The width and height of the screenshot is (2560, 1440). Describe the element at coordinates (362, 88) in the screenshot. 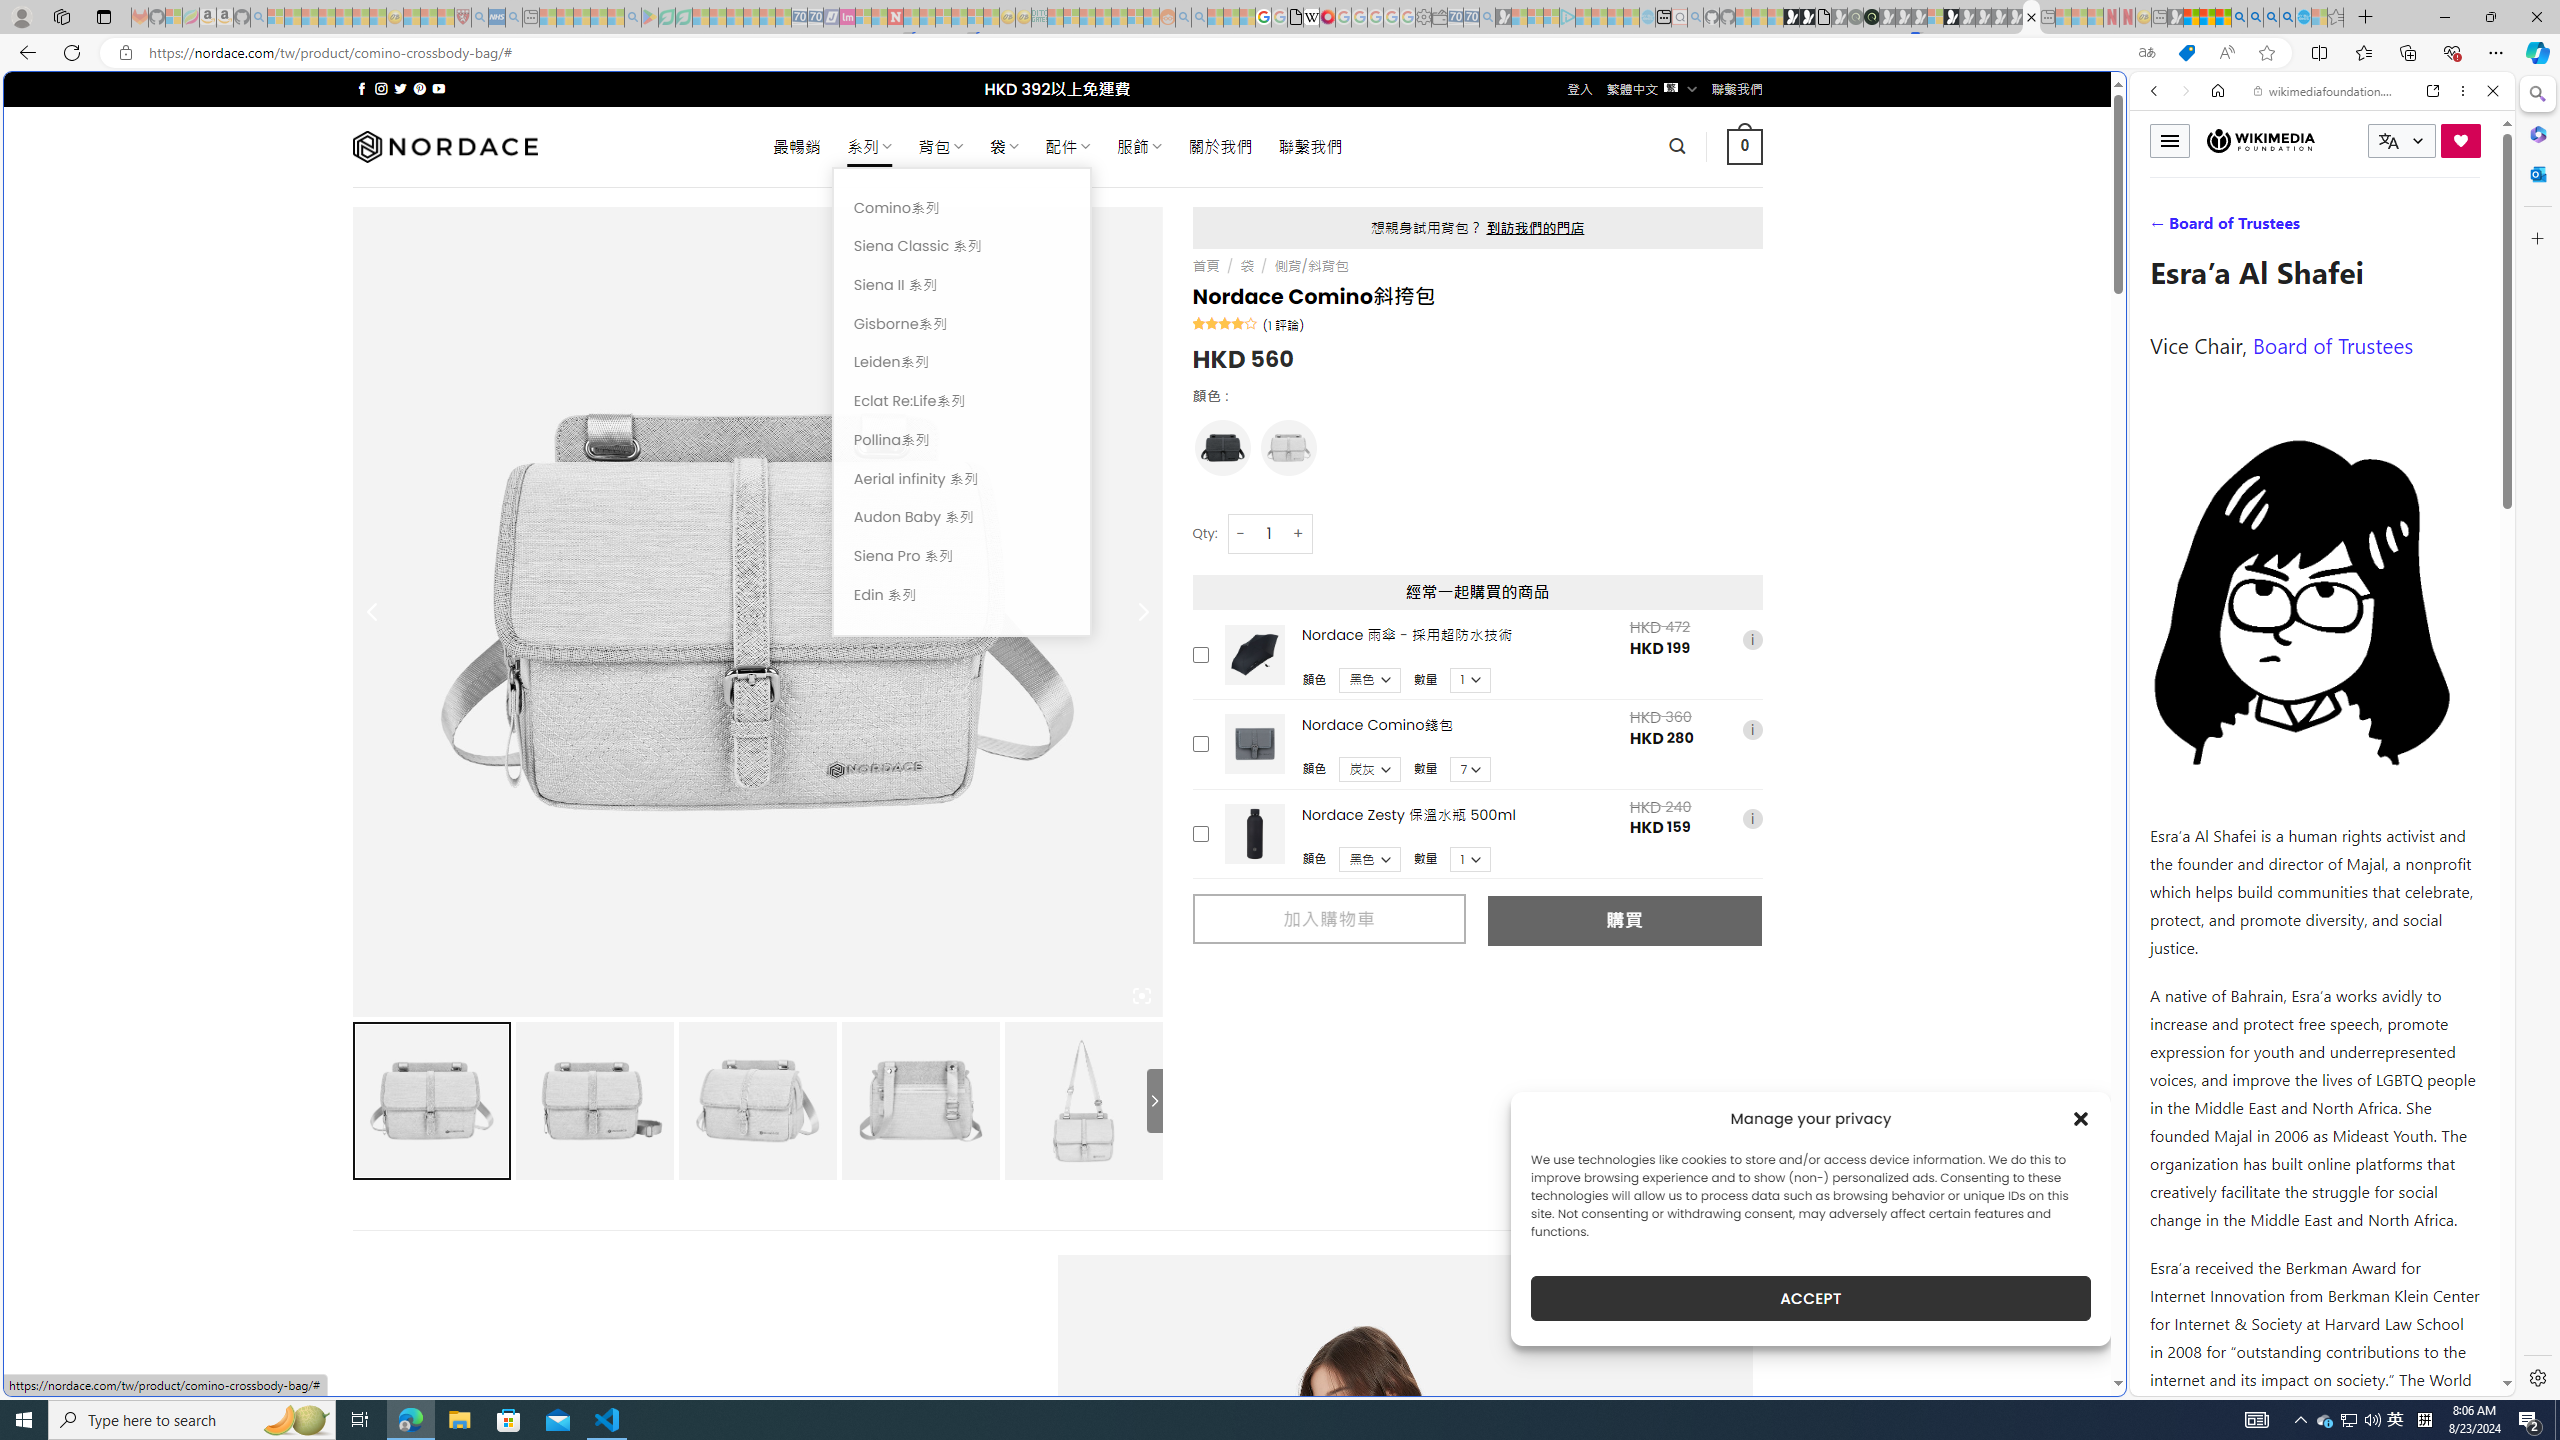

I see `Follow on Facebook` at that location.